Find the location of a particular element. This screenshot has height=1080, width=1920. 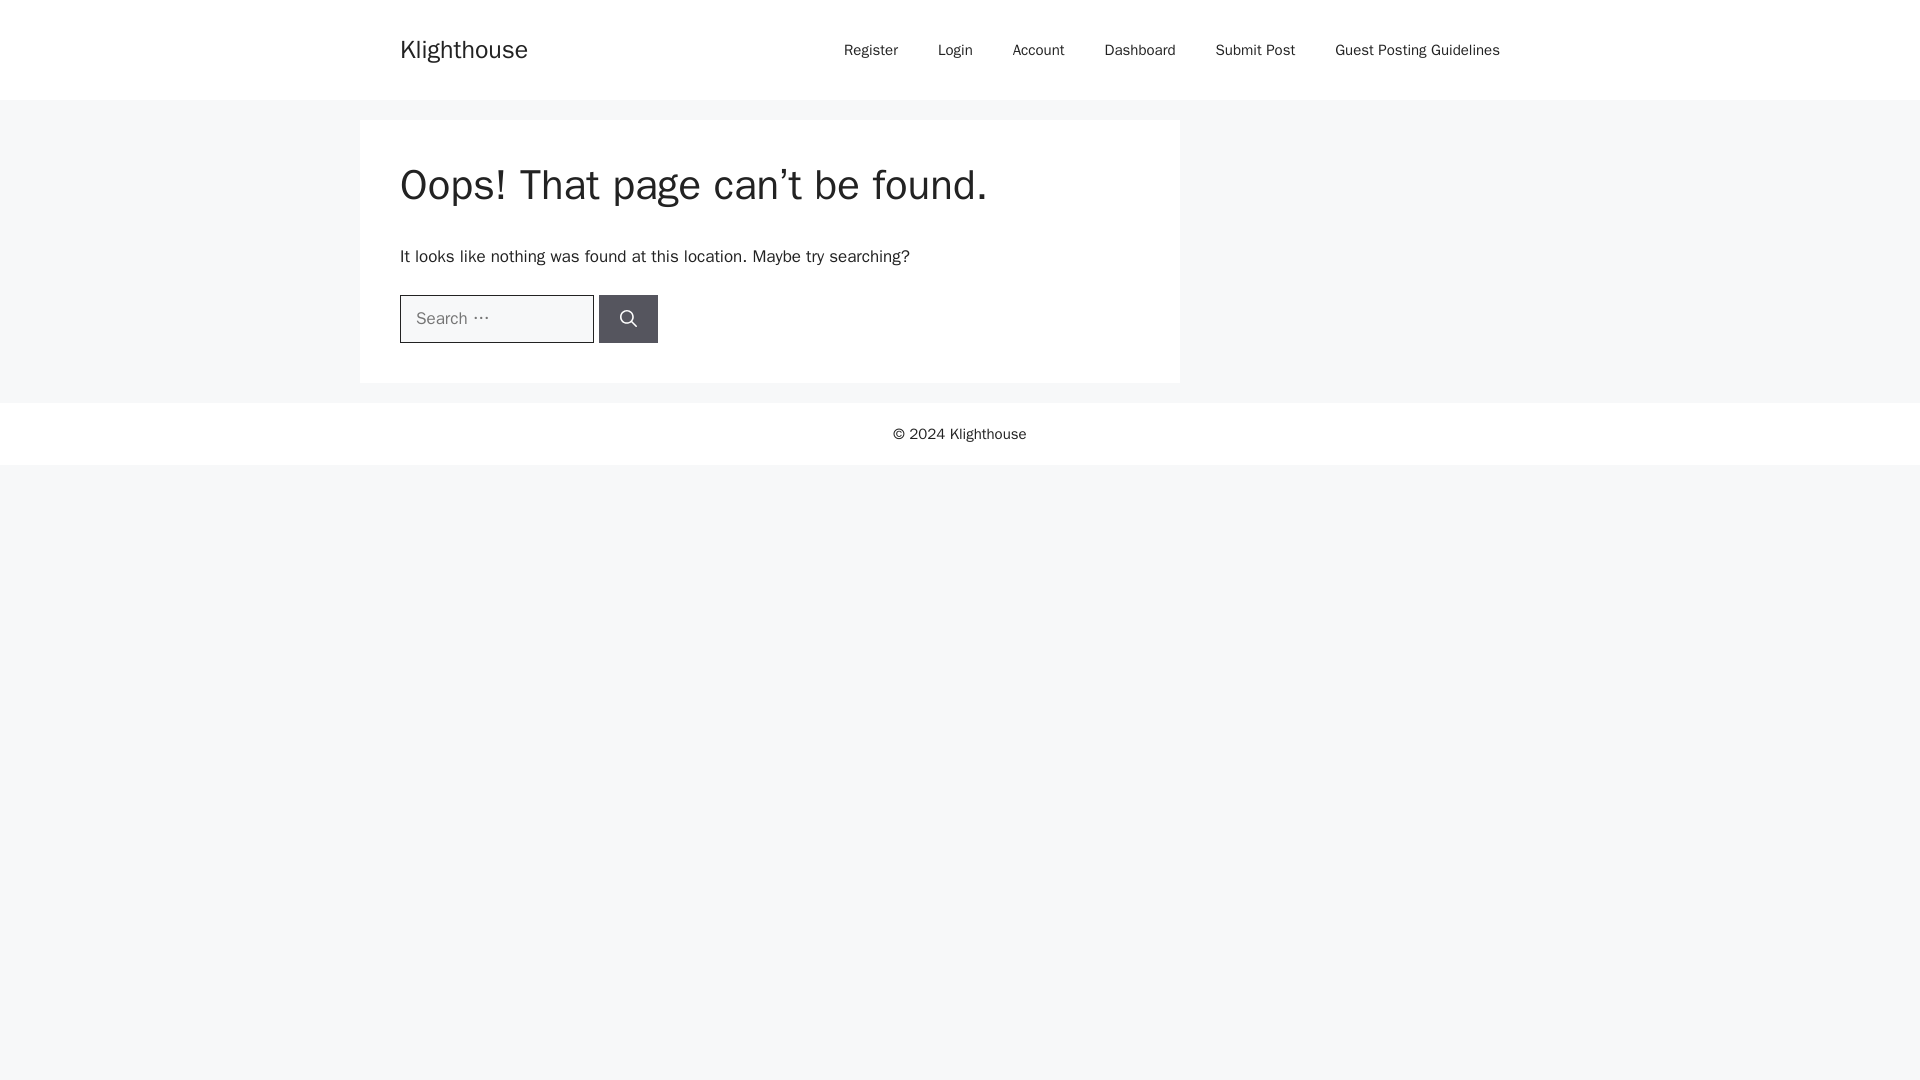

Submit Post is located at coordinates (1256, 50).